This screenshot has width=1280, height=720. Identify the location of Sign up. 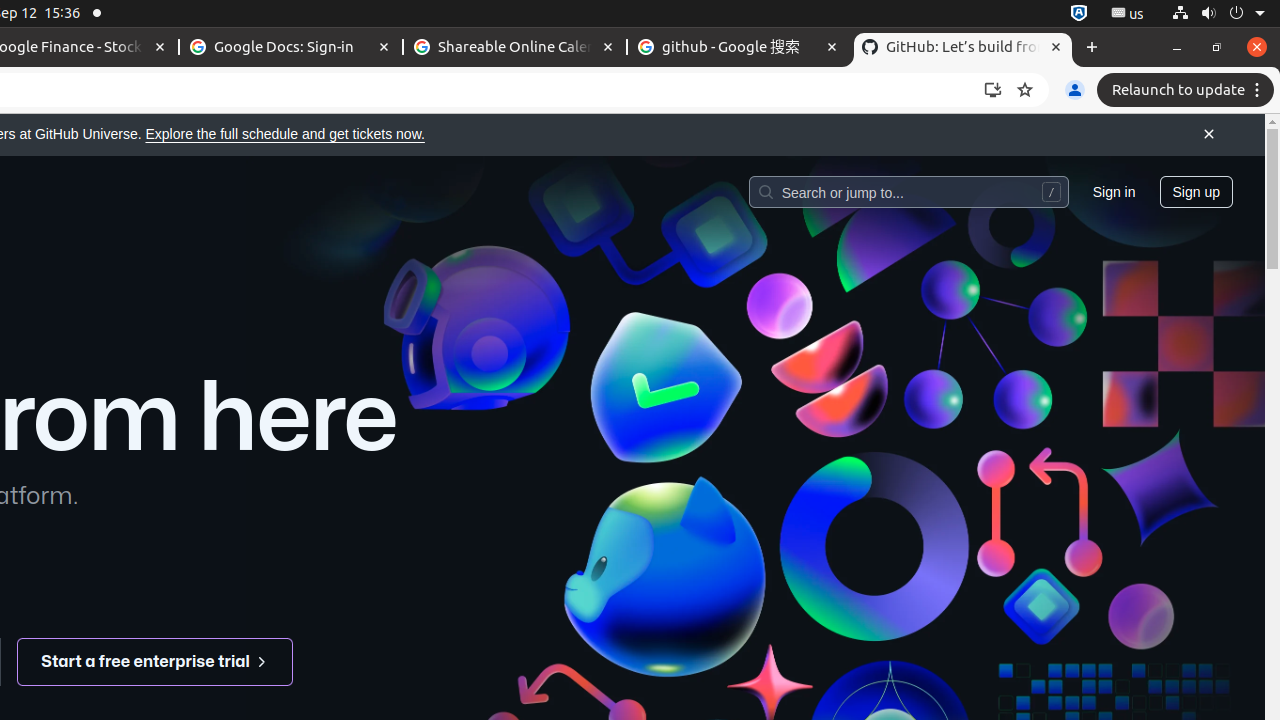
(1196, 191).